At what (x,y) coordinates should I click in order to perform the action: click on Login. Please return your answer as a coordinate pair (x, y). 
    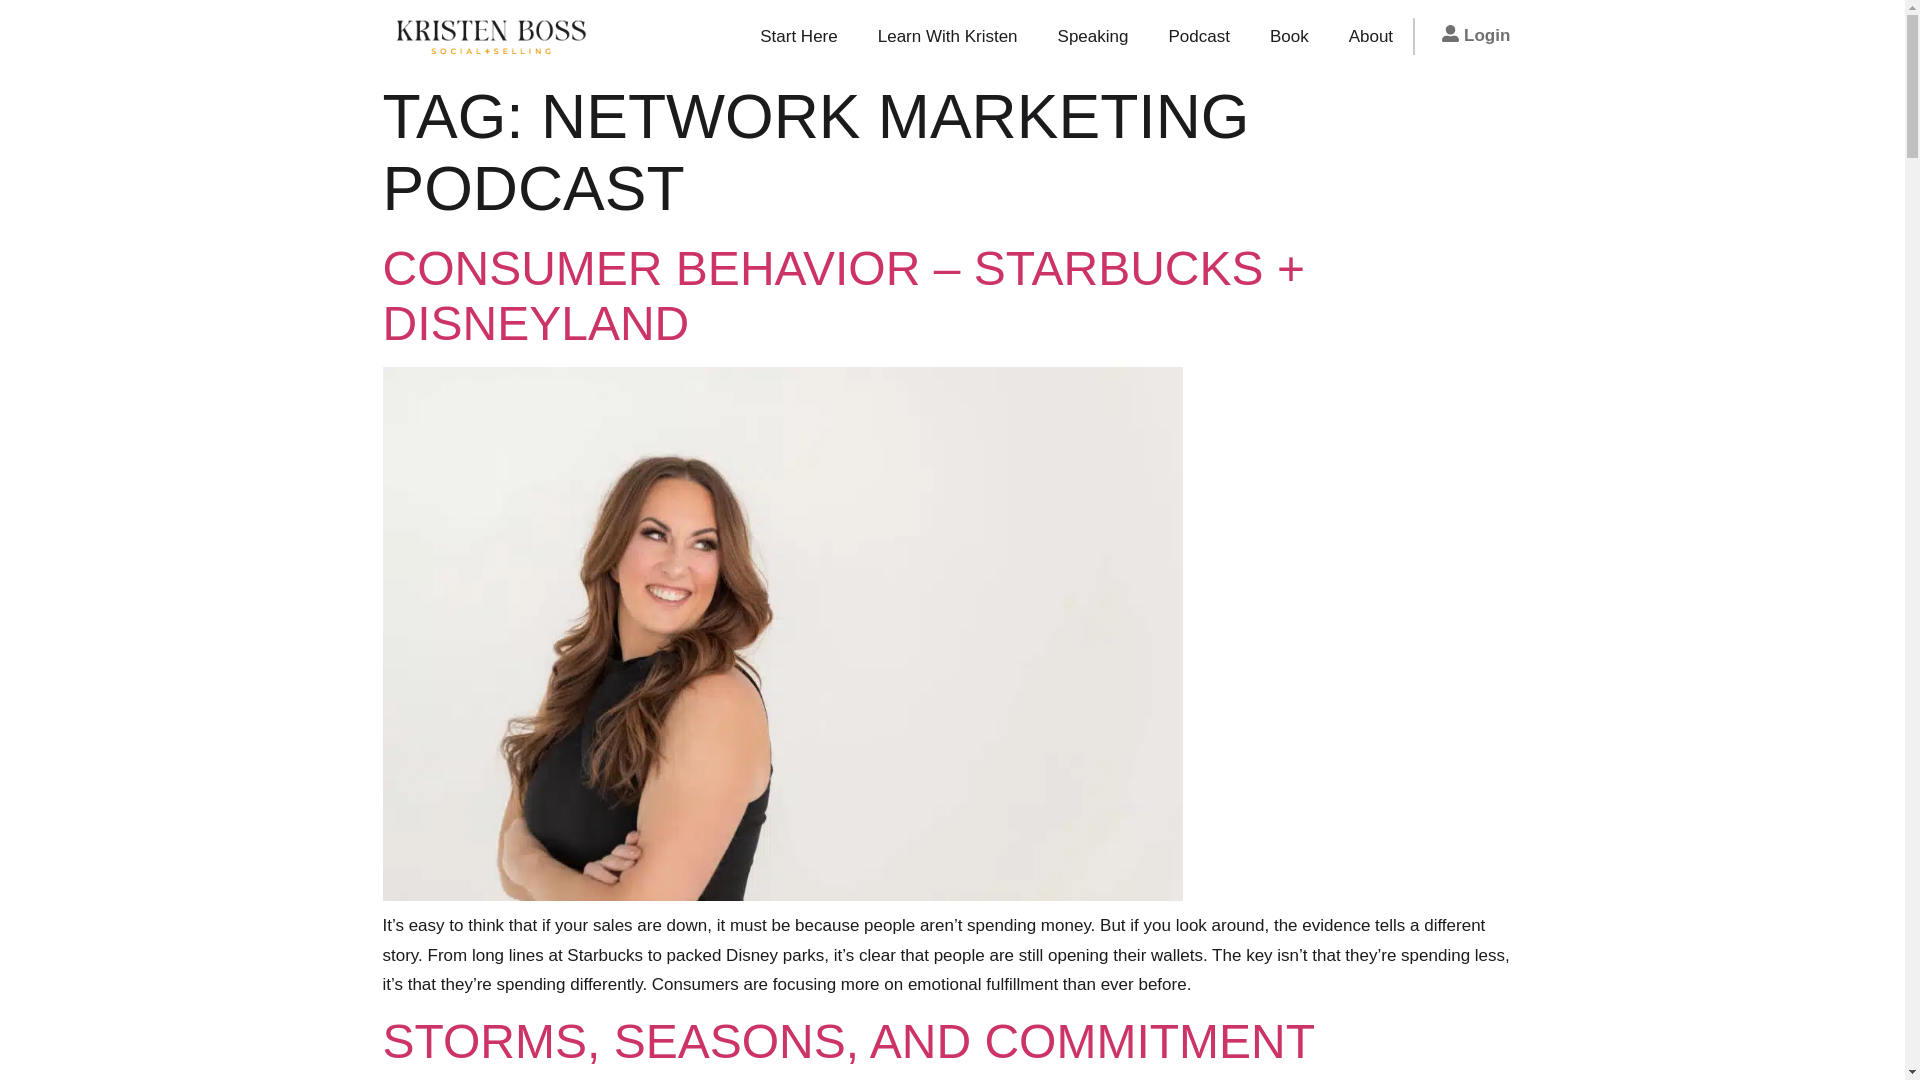
    Looking at the image, I should click on (1474, 36).